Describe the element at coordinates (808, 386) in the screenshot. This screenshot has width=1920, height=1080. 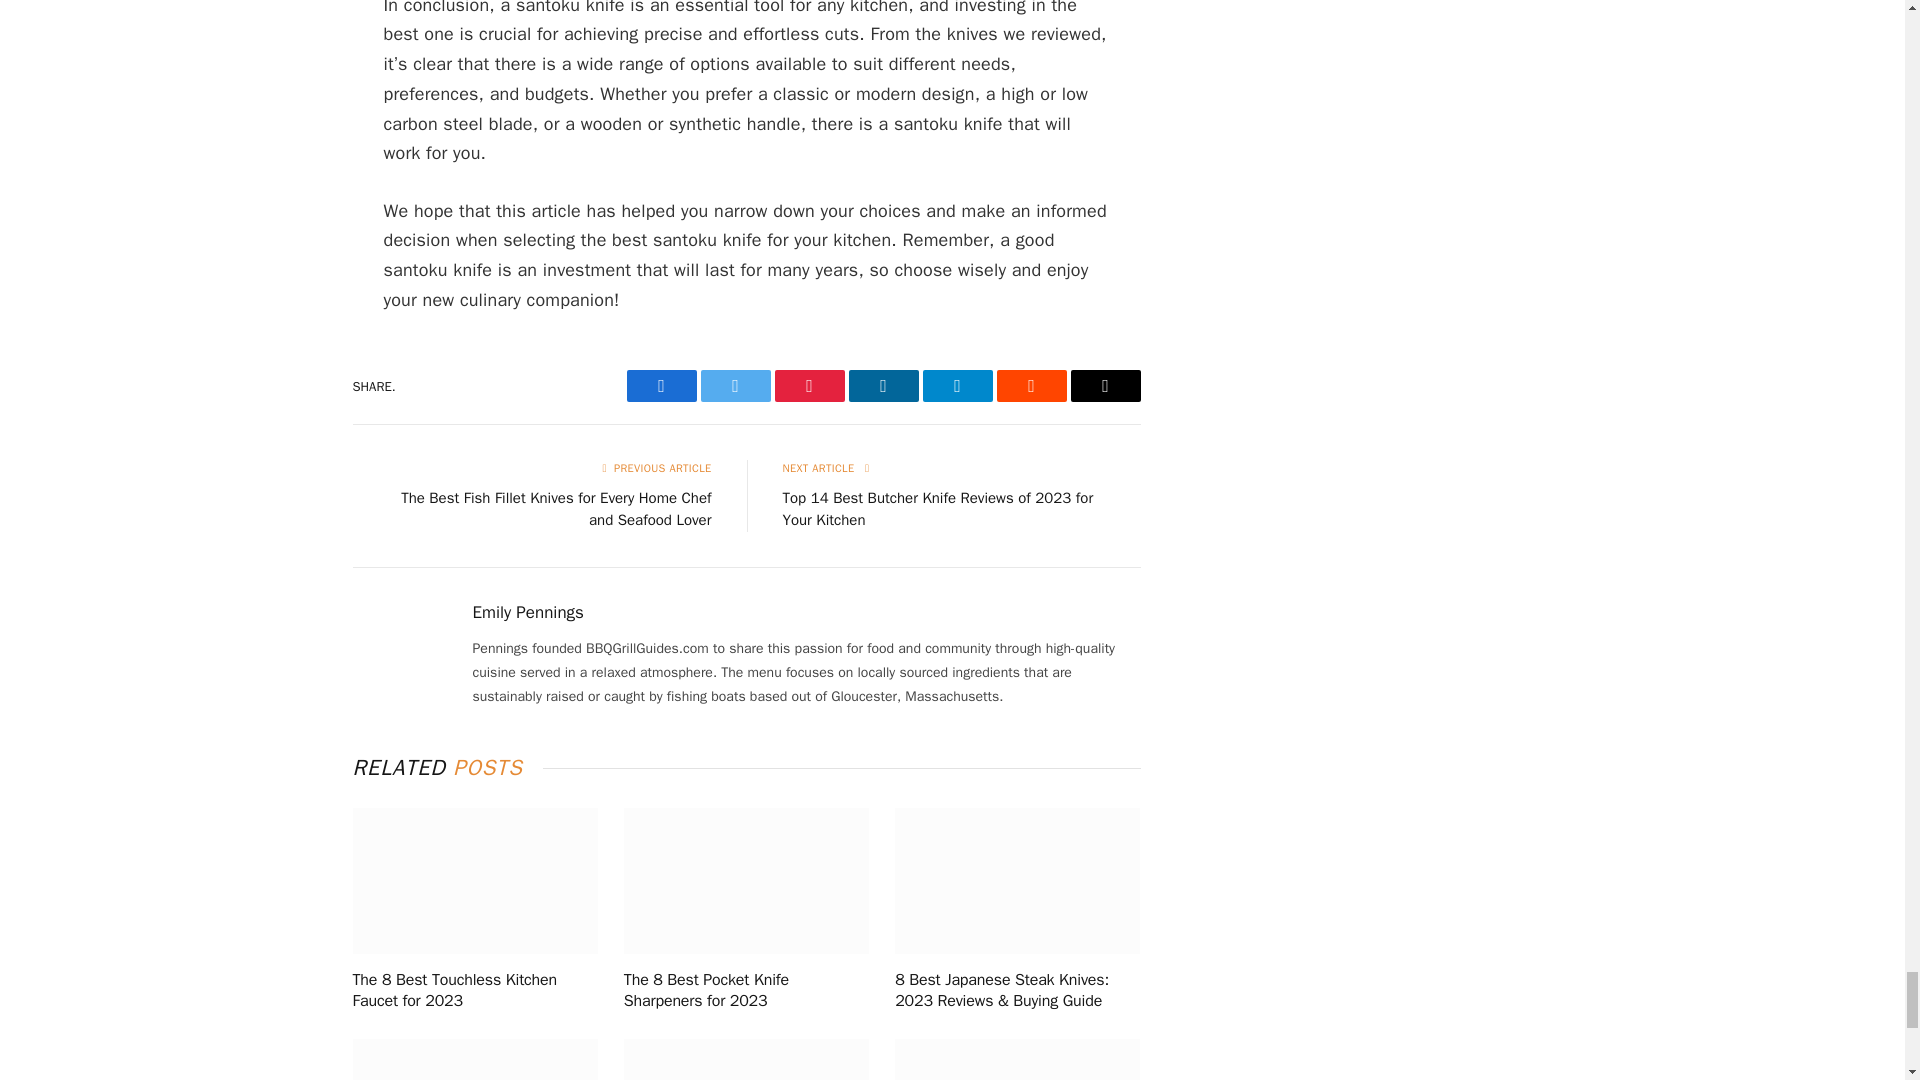
I see `Share on Pinterest` at that location.